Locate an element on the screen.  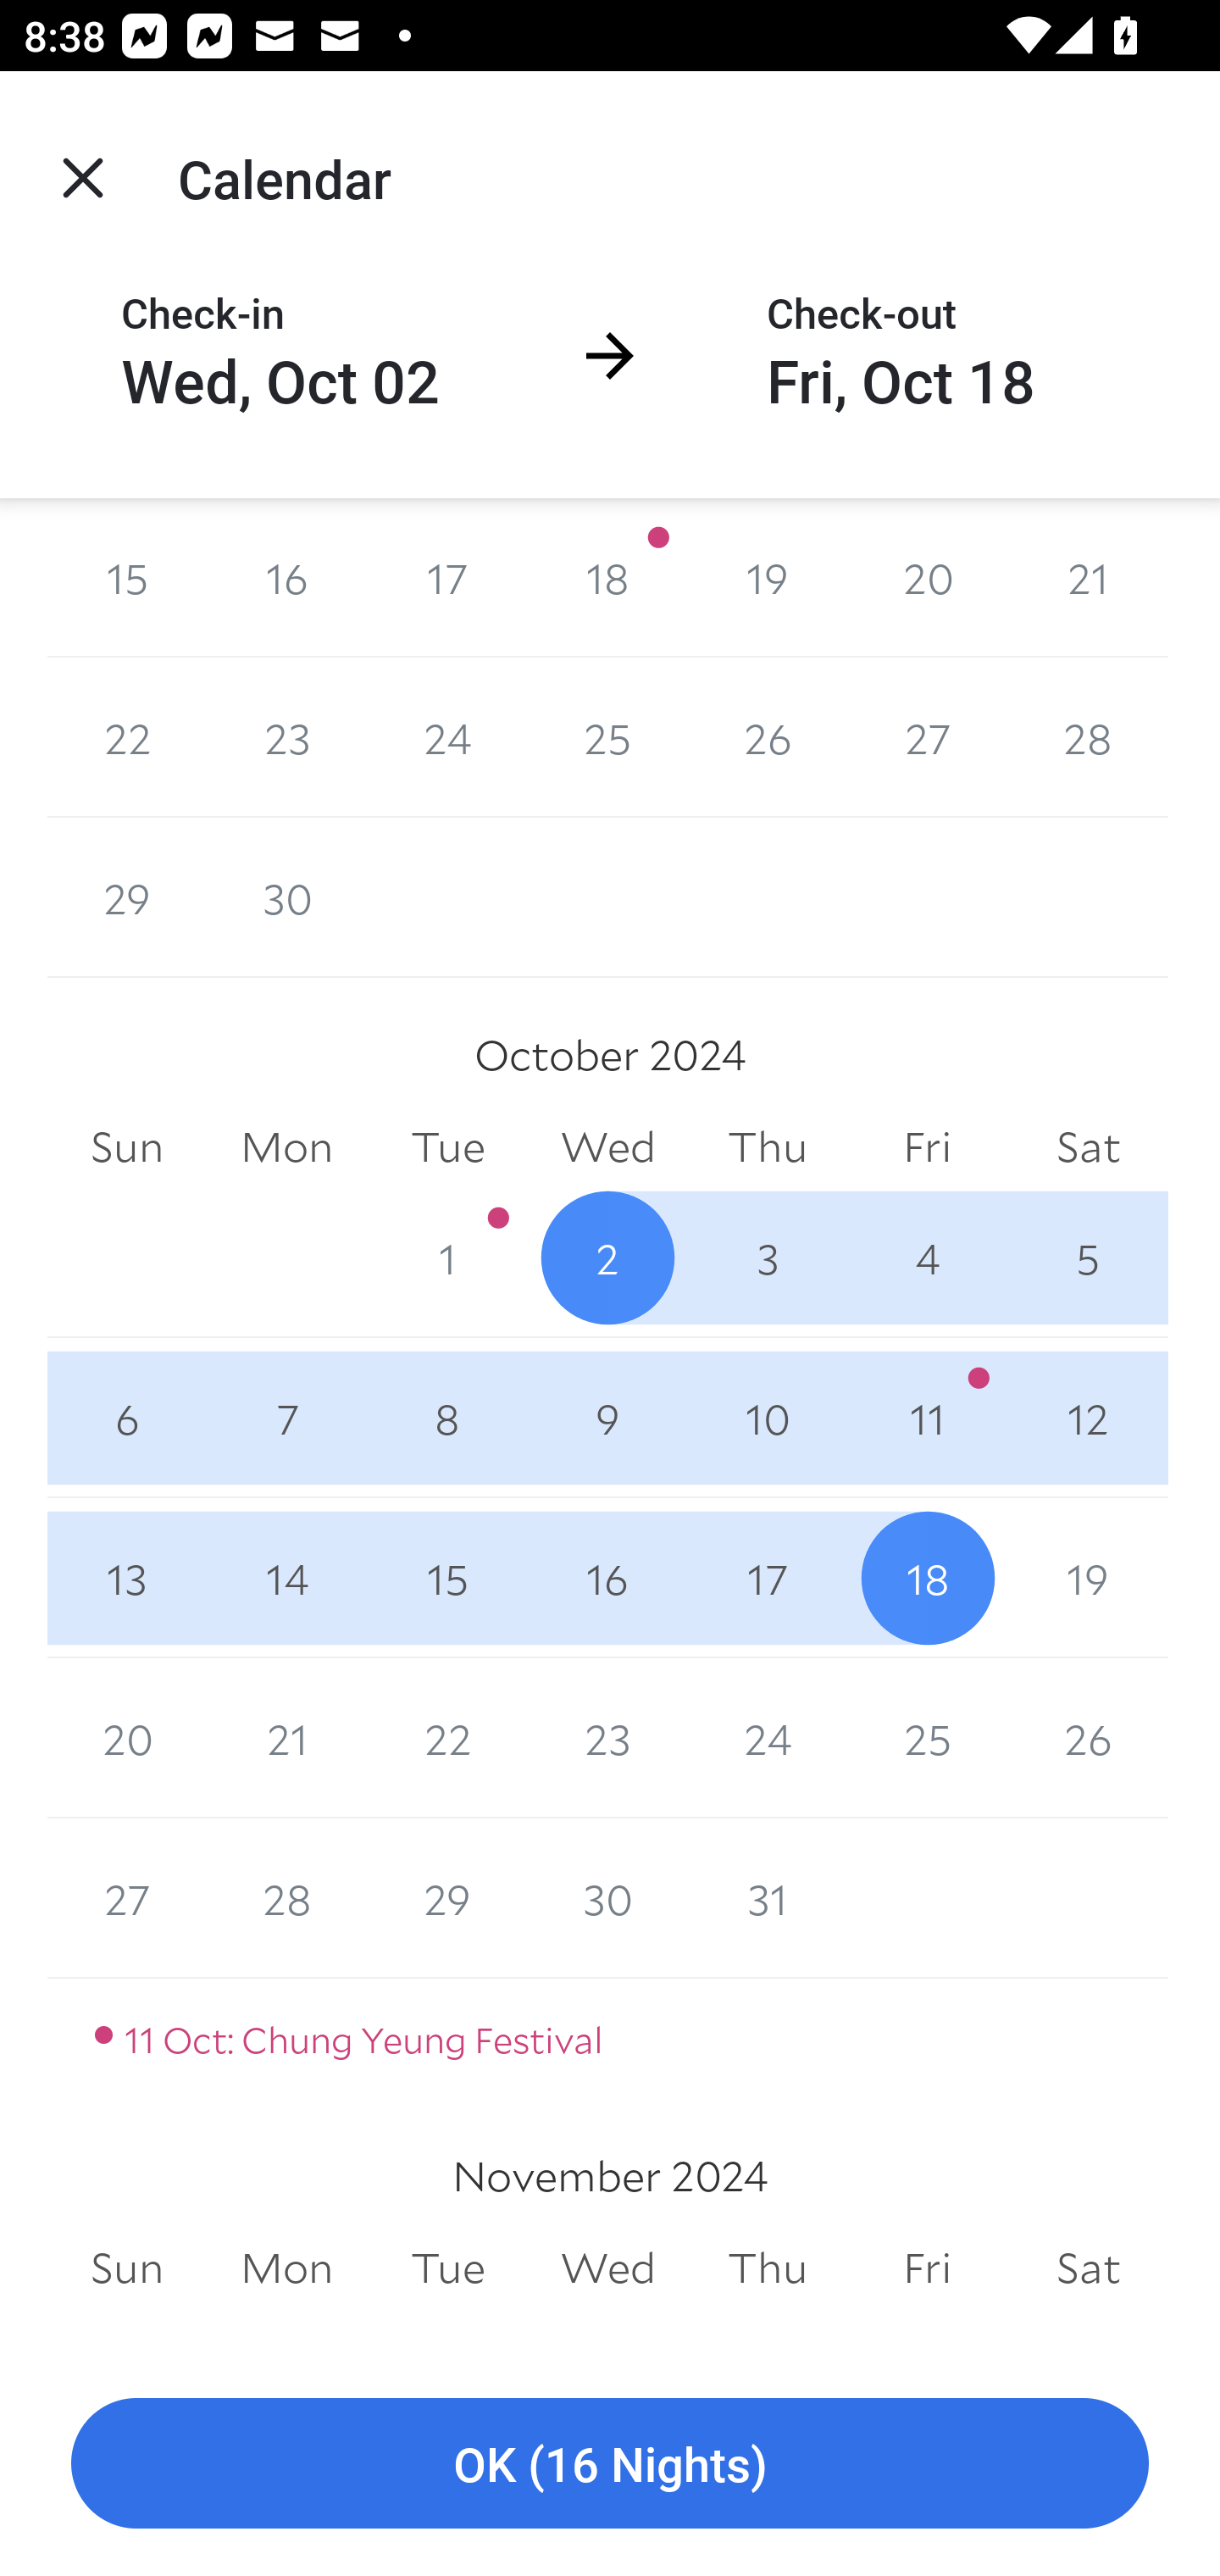
10 10 October 2024 is located at coordinates (768, 1418).